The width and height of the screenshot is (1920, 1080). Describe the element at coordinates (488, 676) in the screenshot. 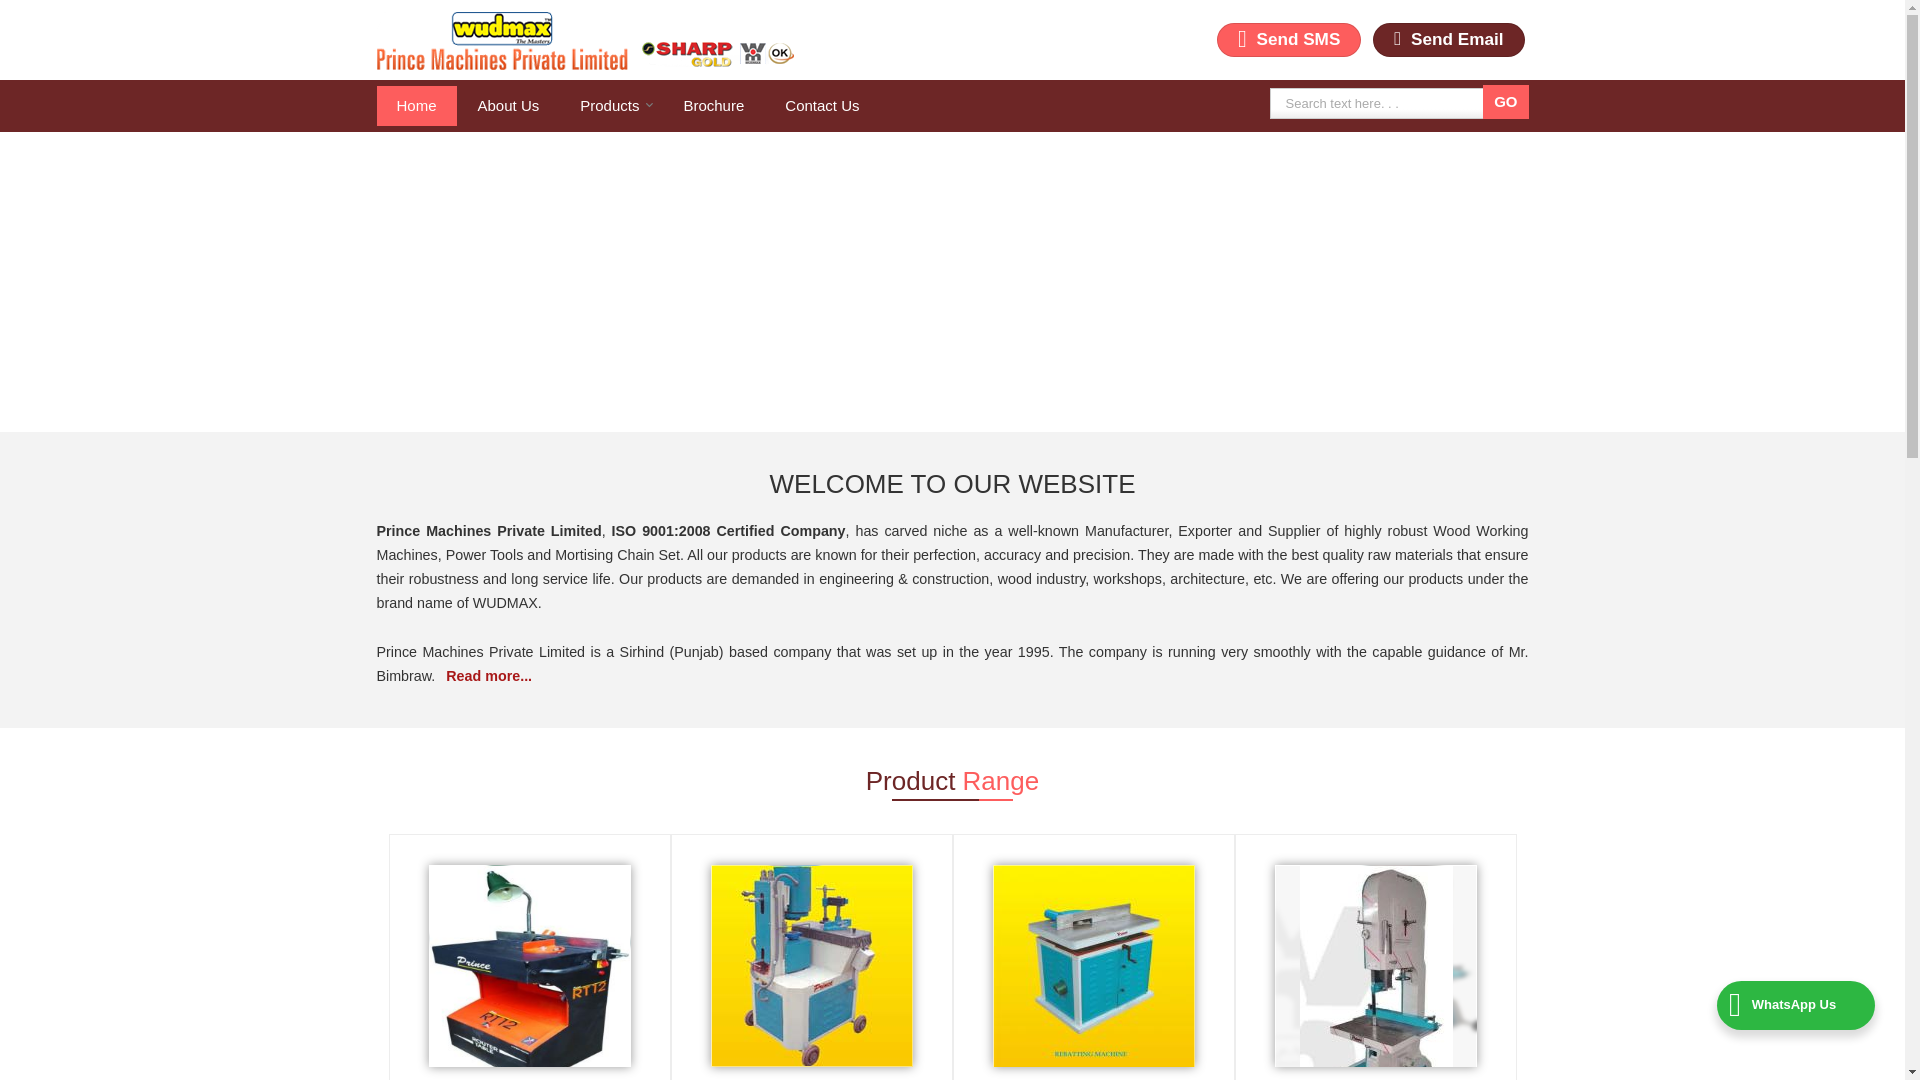

I see `Read more...` at that location.